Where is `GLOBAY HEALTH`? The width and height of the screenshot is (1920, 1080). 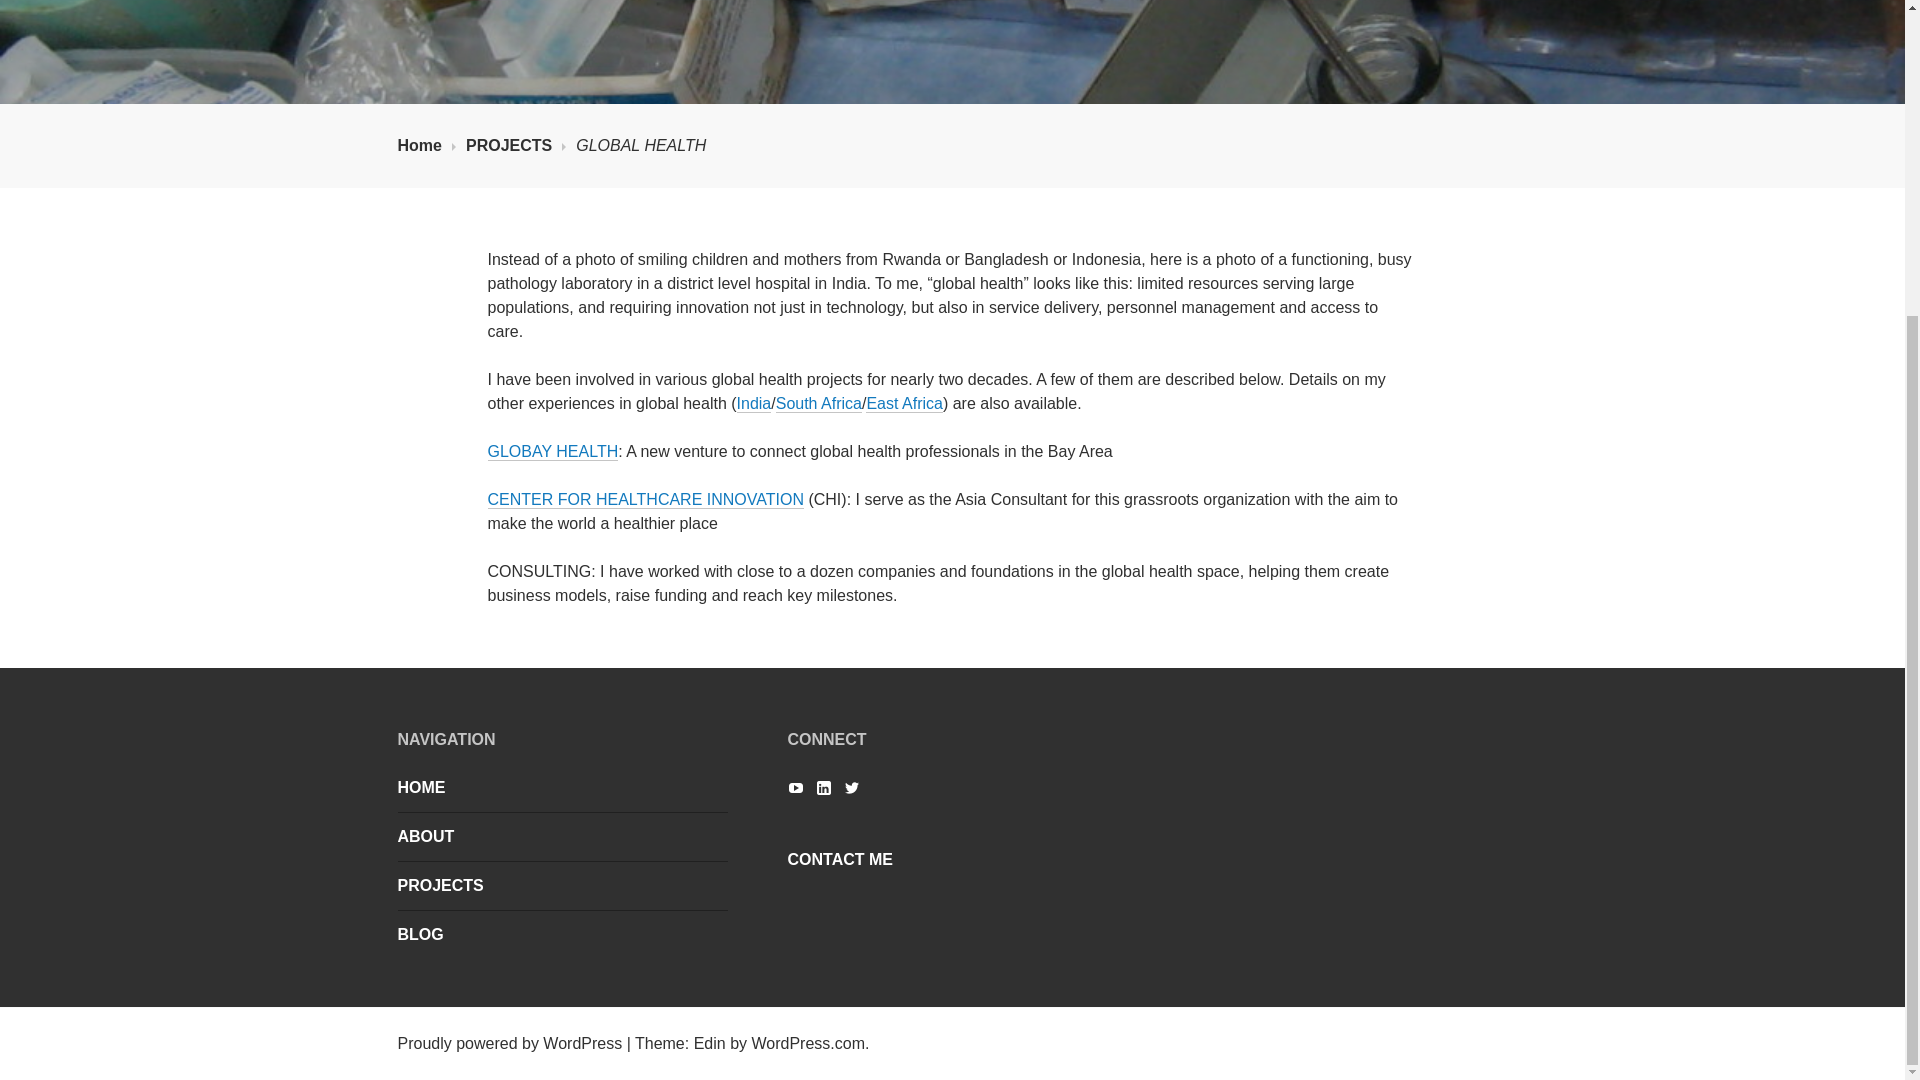 GLOBAY HEALTH is located at coordinates (552, 452).